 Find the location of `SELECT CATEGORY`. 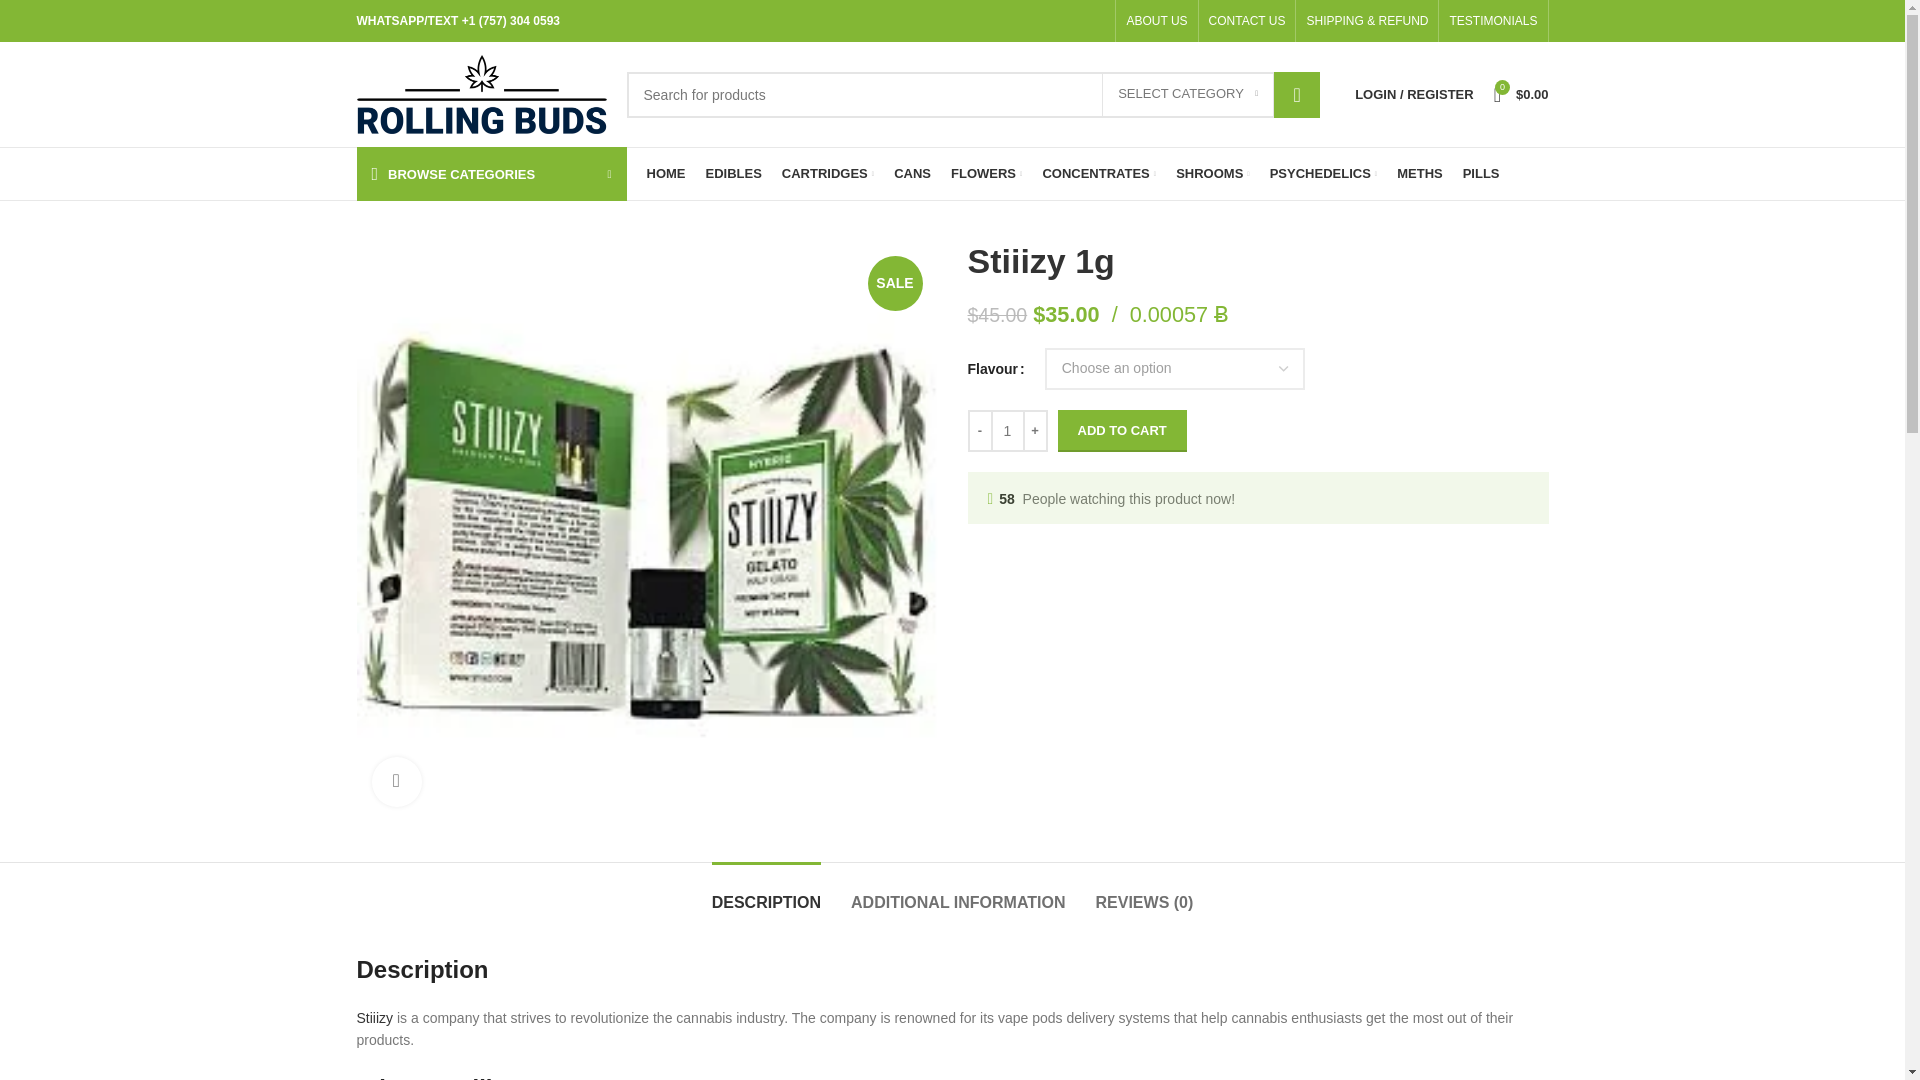

SELECT CATEGORY is located at coordinates (1188, 94).